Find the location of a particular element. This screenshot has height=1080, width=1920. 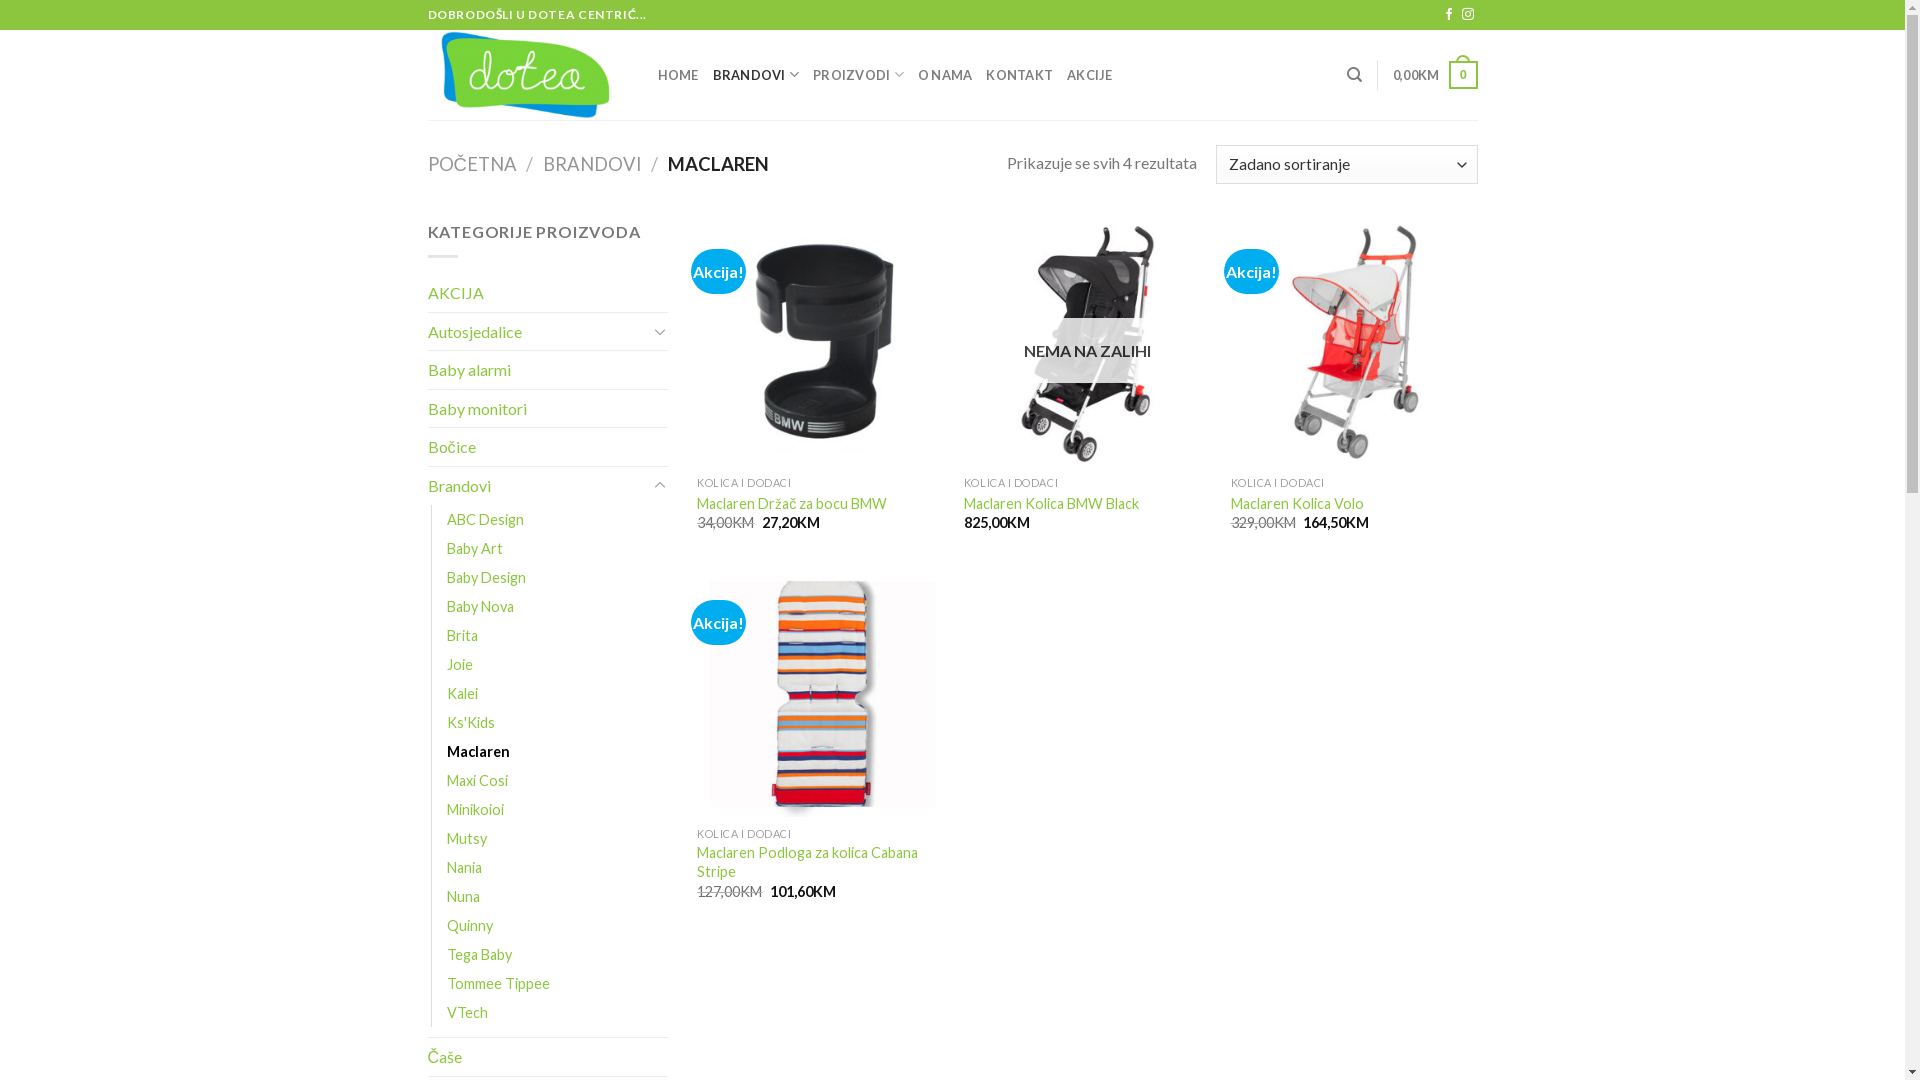

O NAMA is located at coordinates (945, 75).